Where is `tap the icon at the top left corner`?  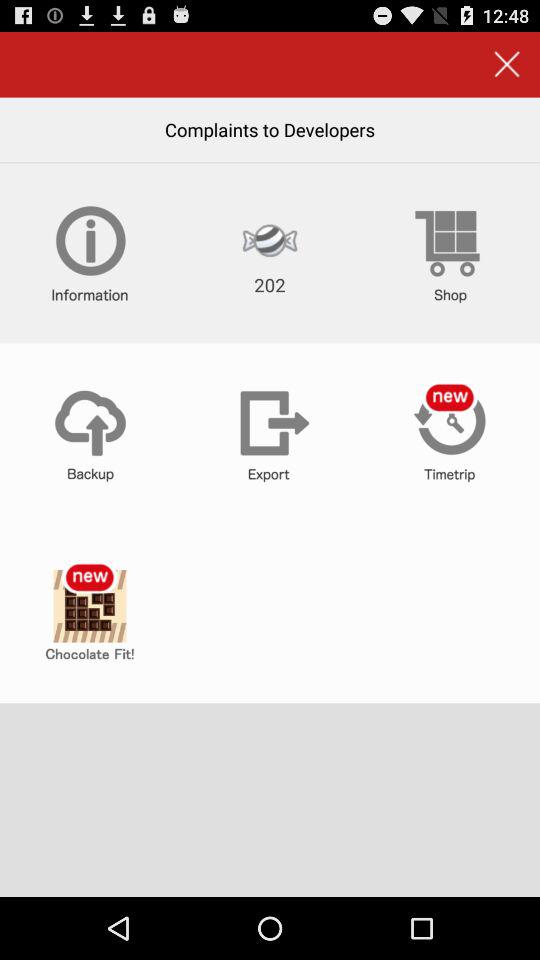
tap the icon at the top left corner is located at coordinates (90, 253).